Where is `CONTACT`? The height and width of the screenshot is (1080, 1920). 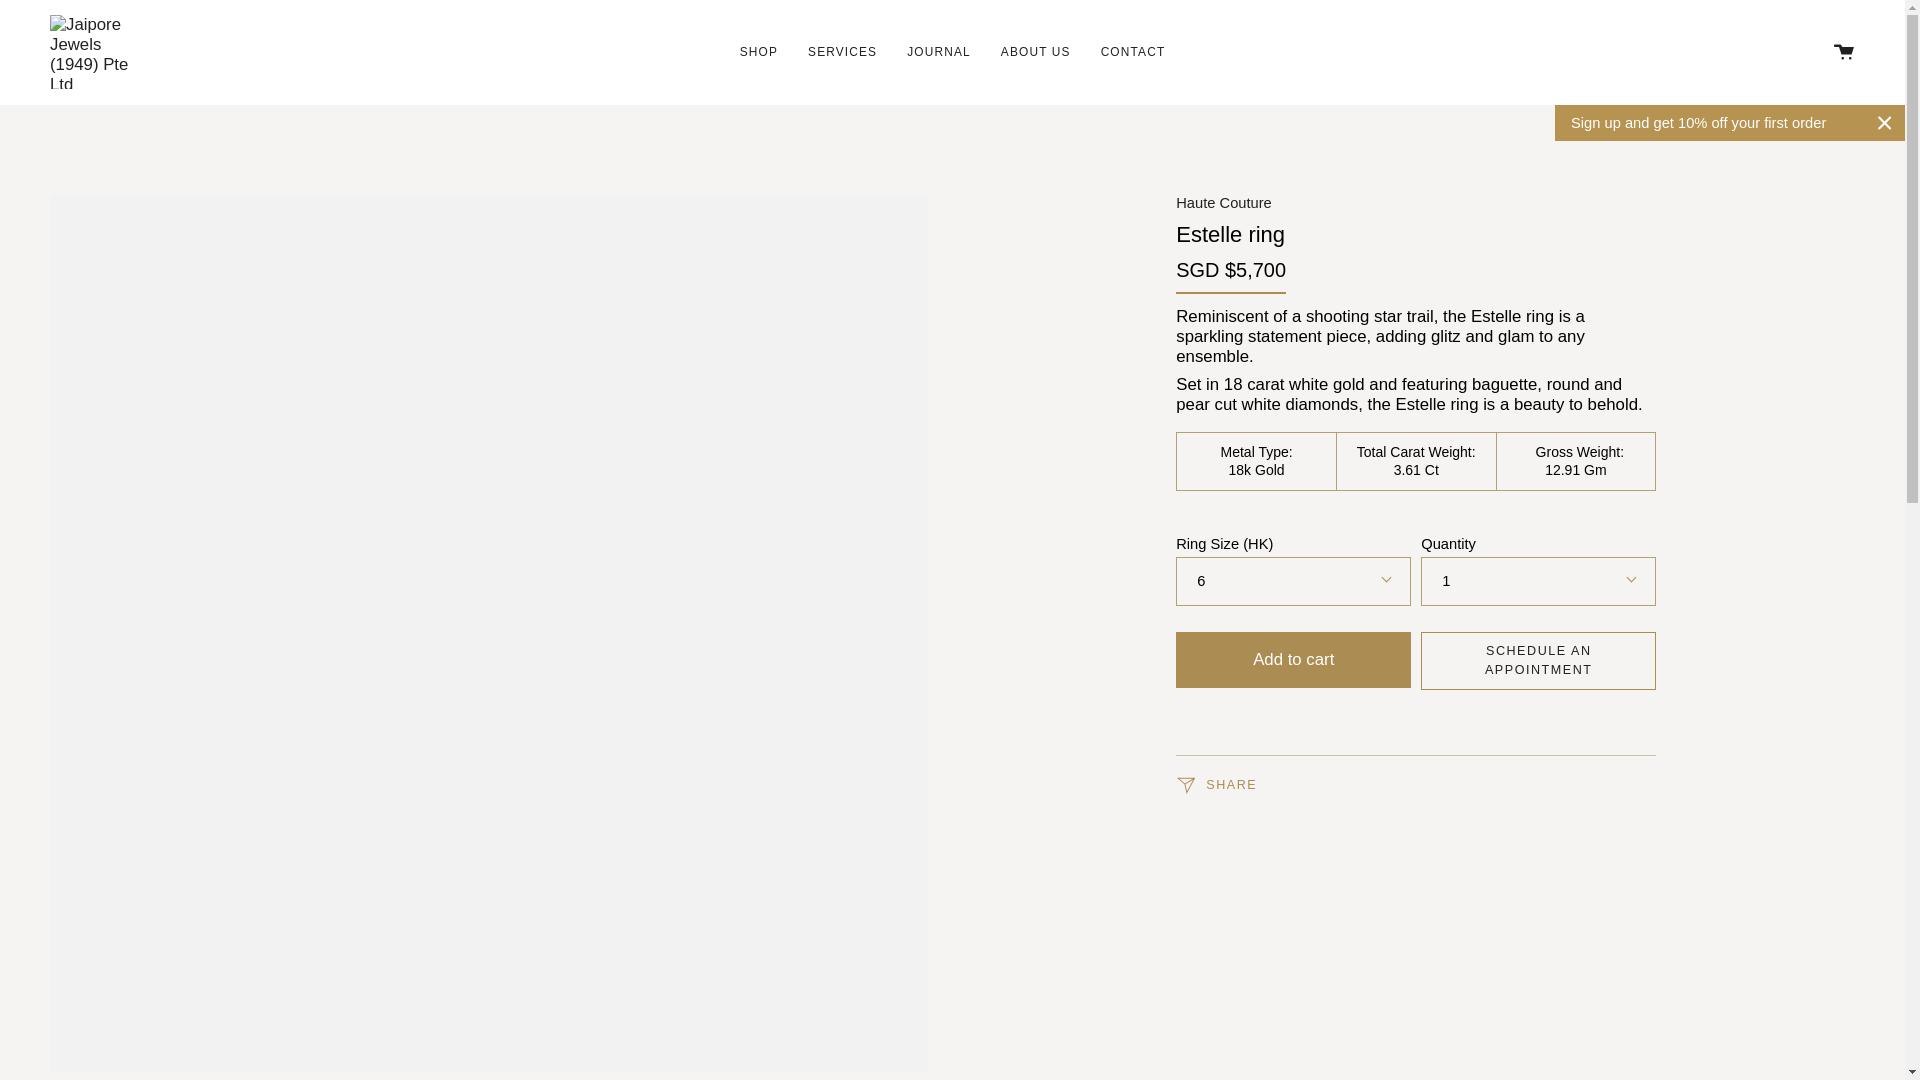
CONTACT is located at coordinates (1133, 52).